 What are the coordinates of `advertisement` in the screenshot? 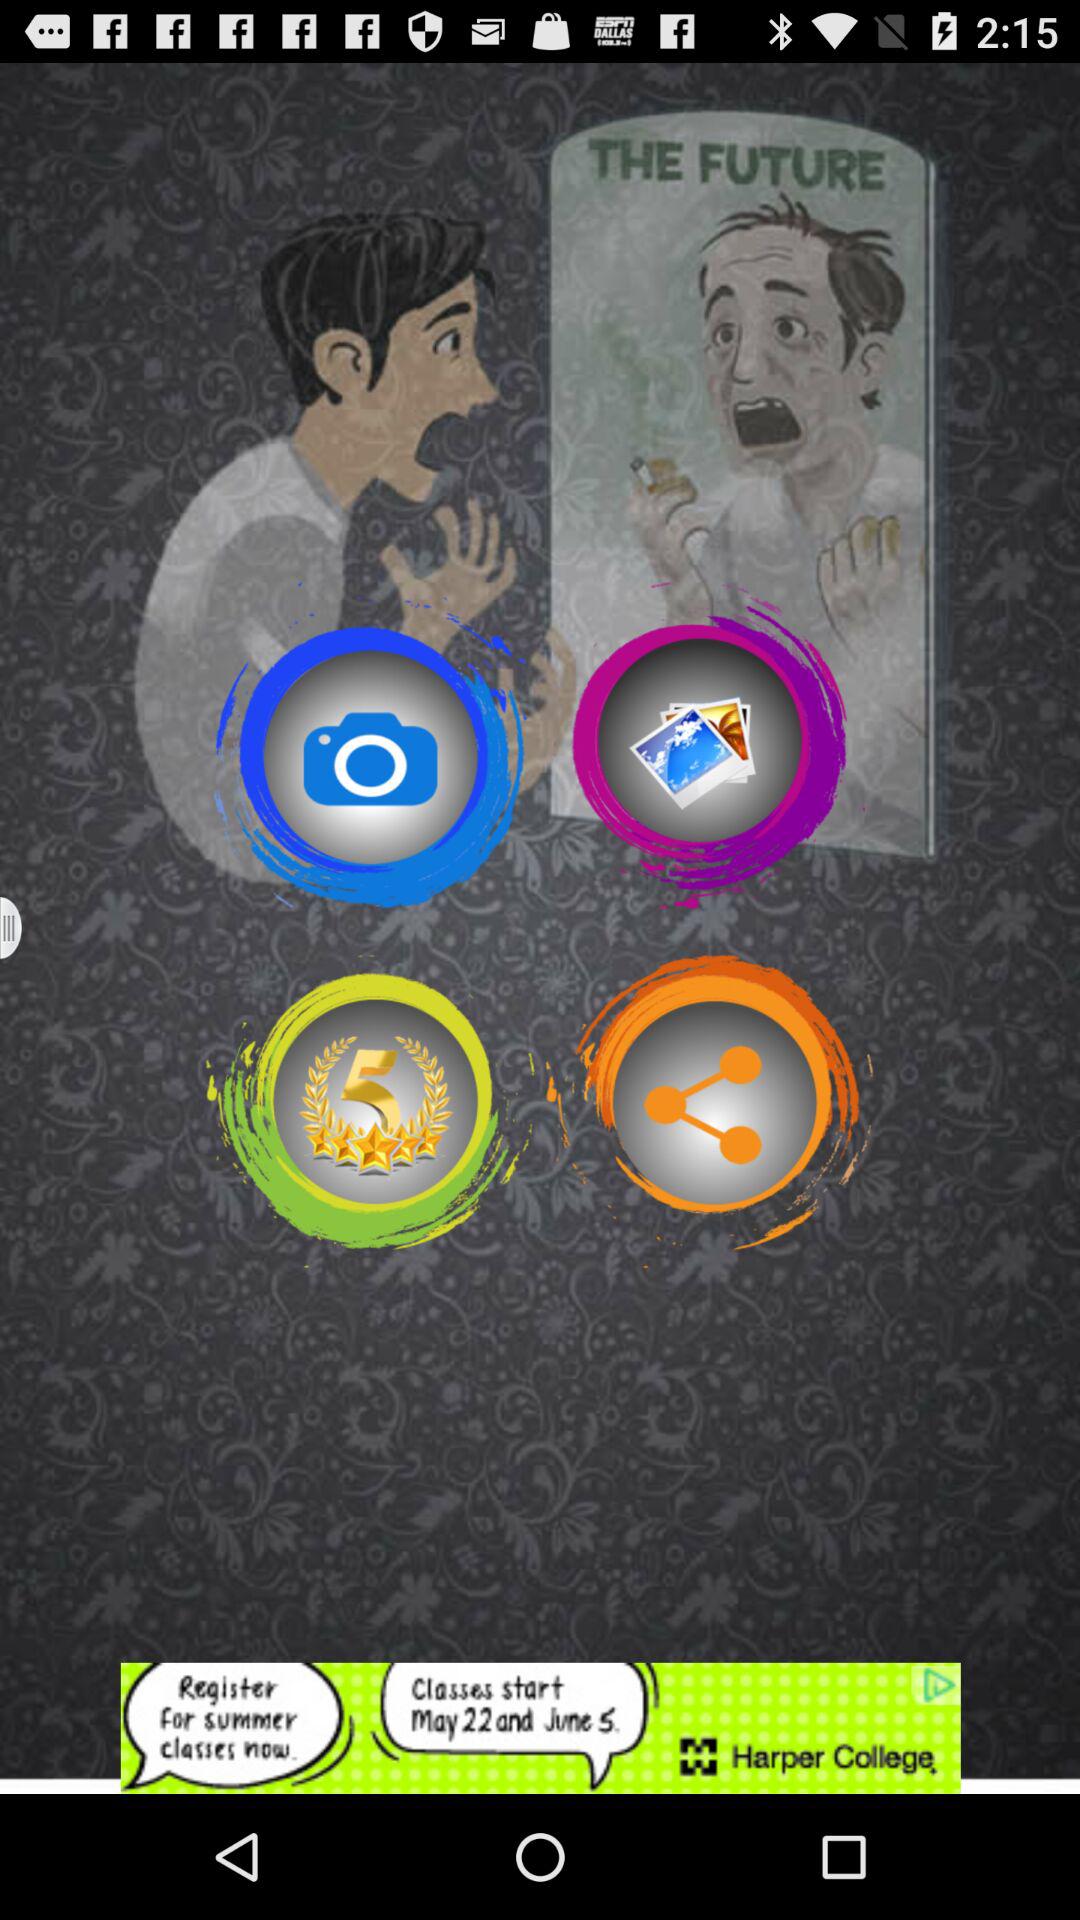 It's located at (540, 1728).